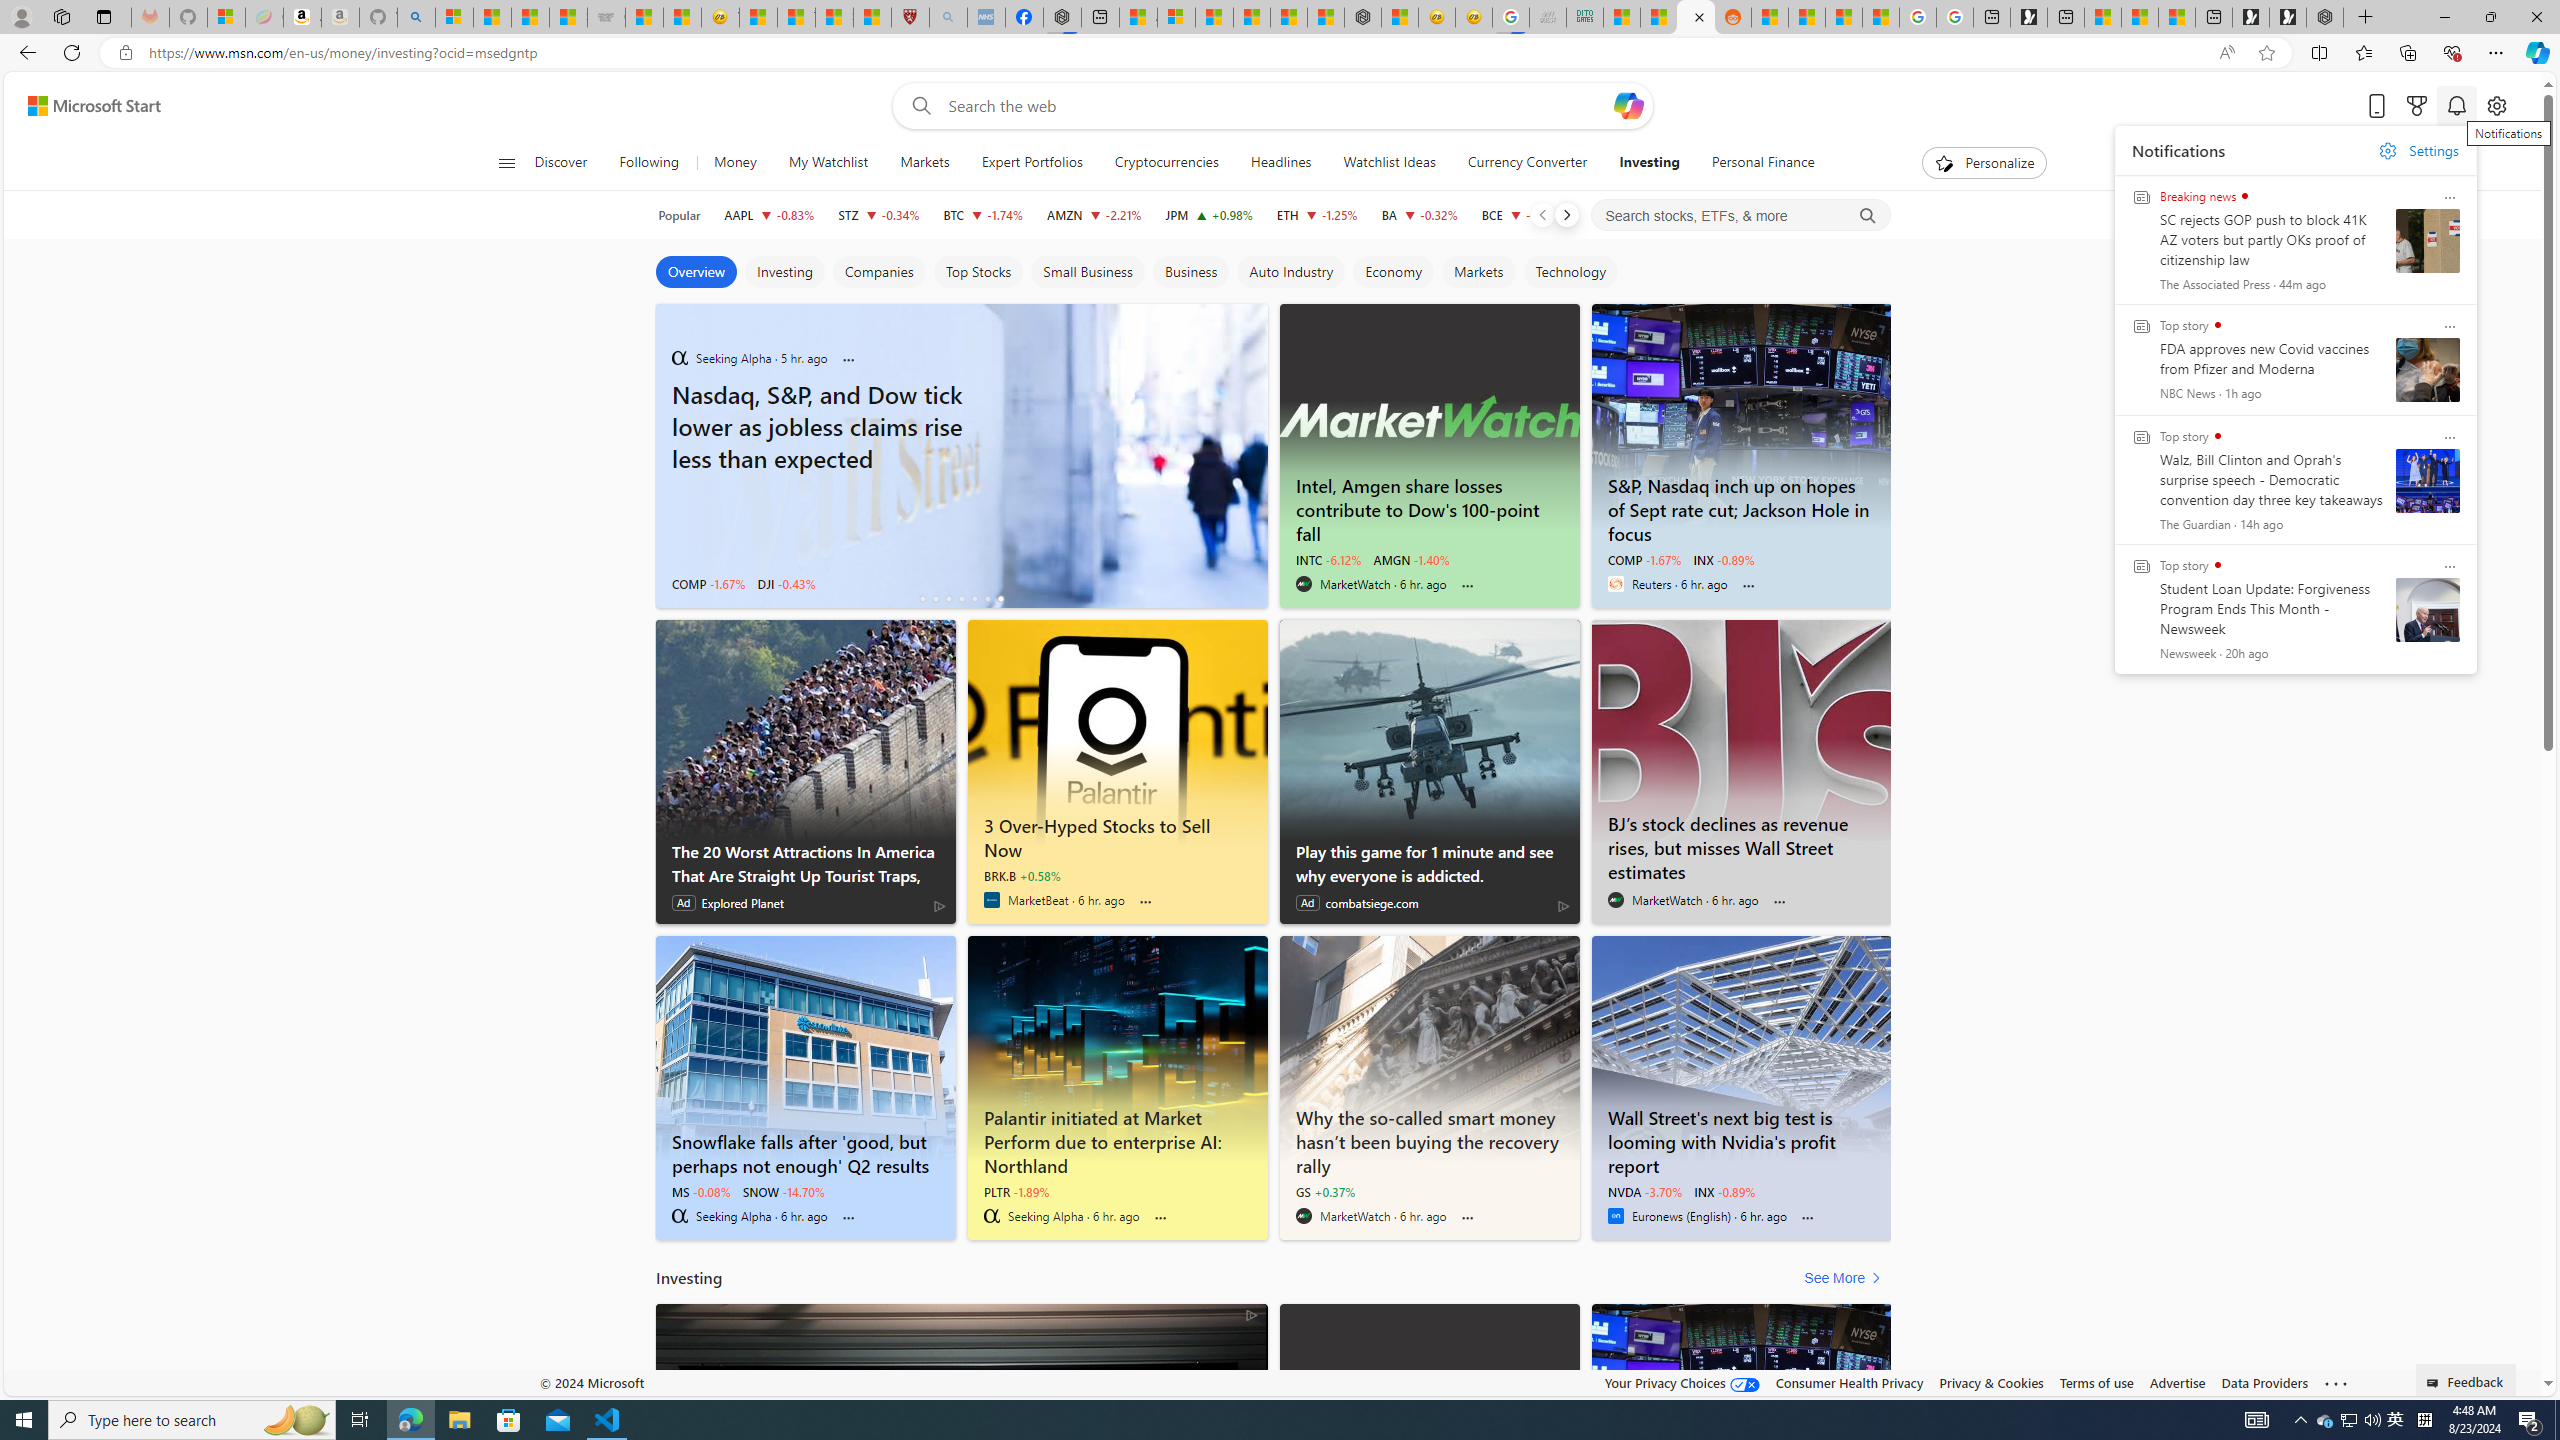  Describe the element at coordinates (1724, 1191) in the screenshot. I see `INX -0.89%` at that location.